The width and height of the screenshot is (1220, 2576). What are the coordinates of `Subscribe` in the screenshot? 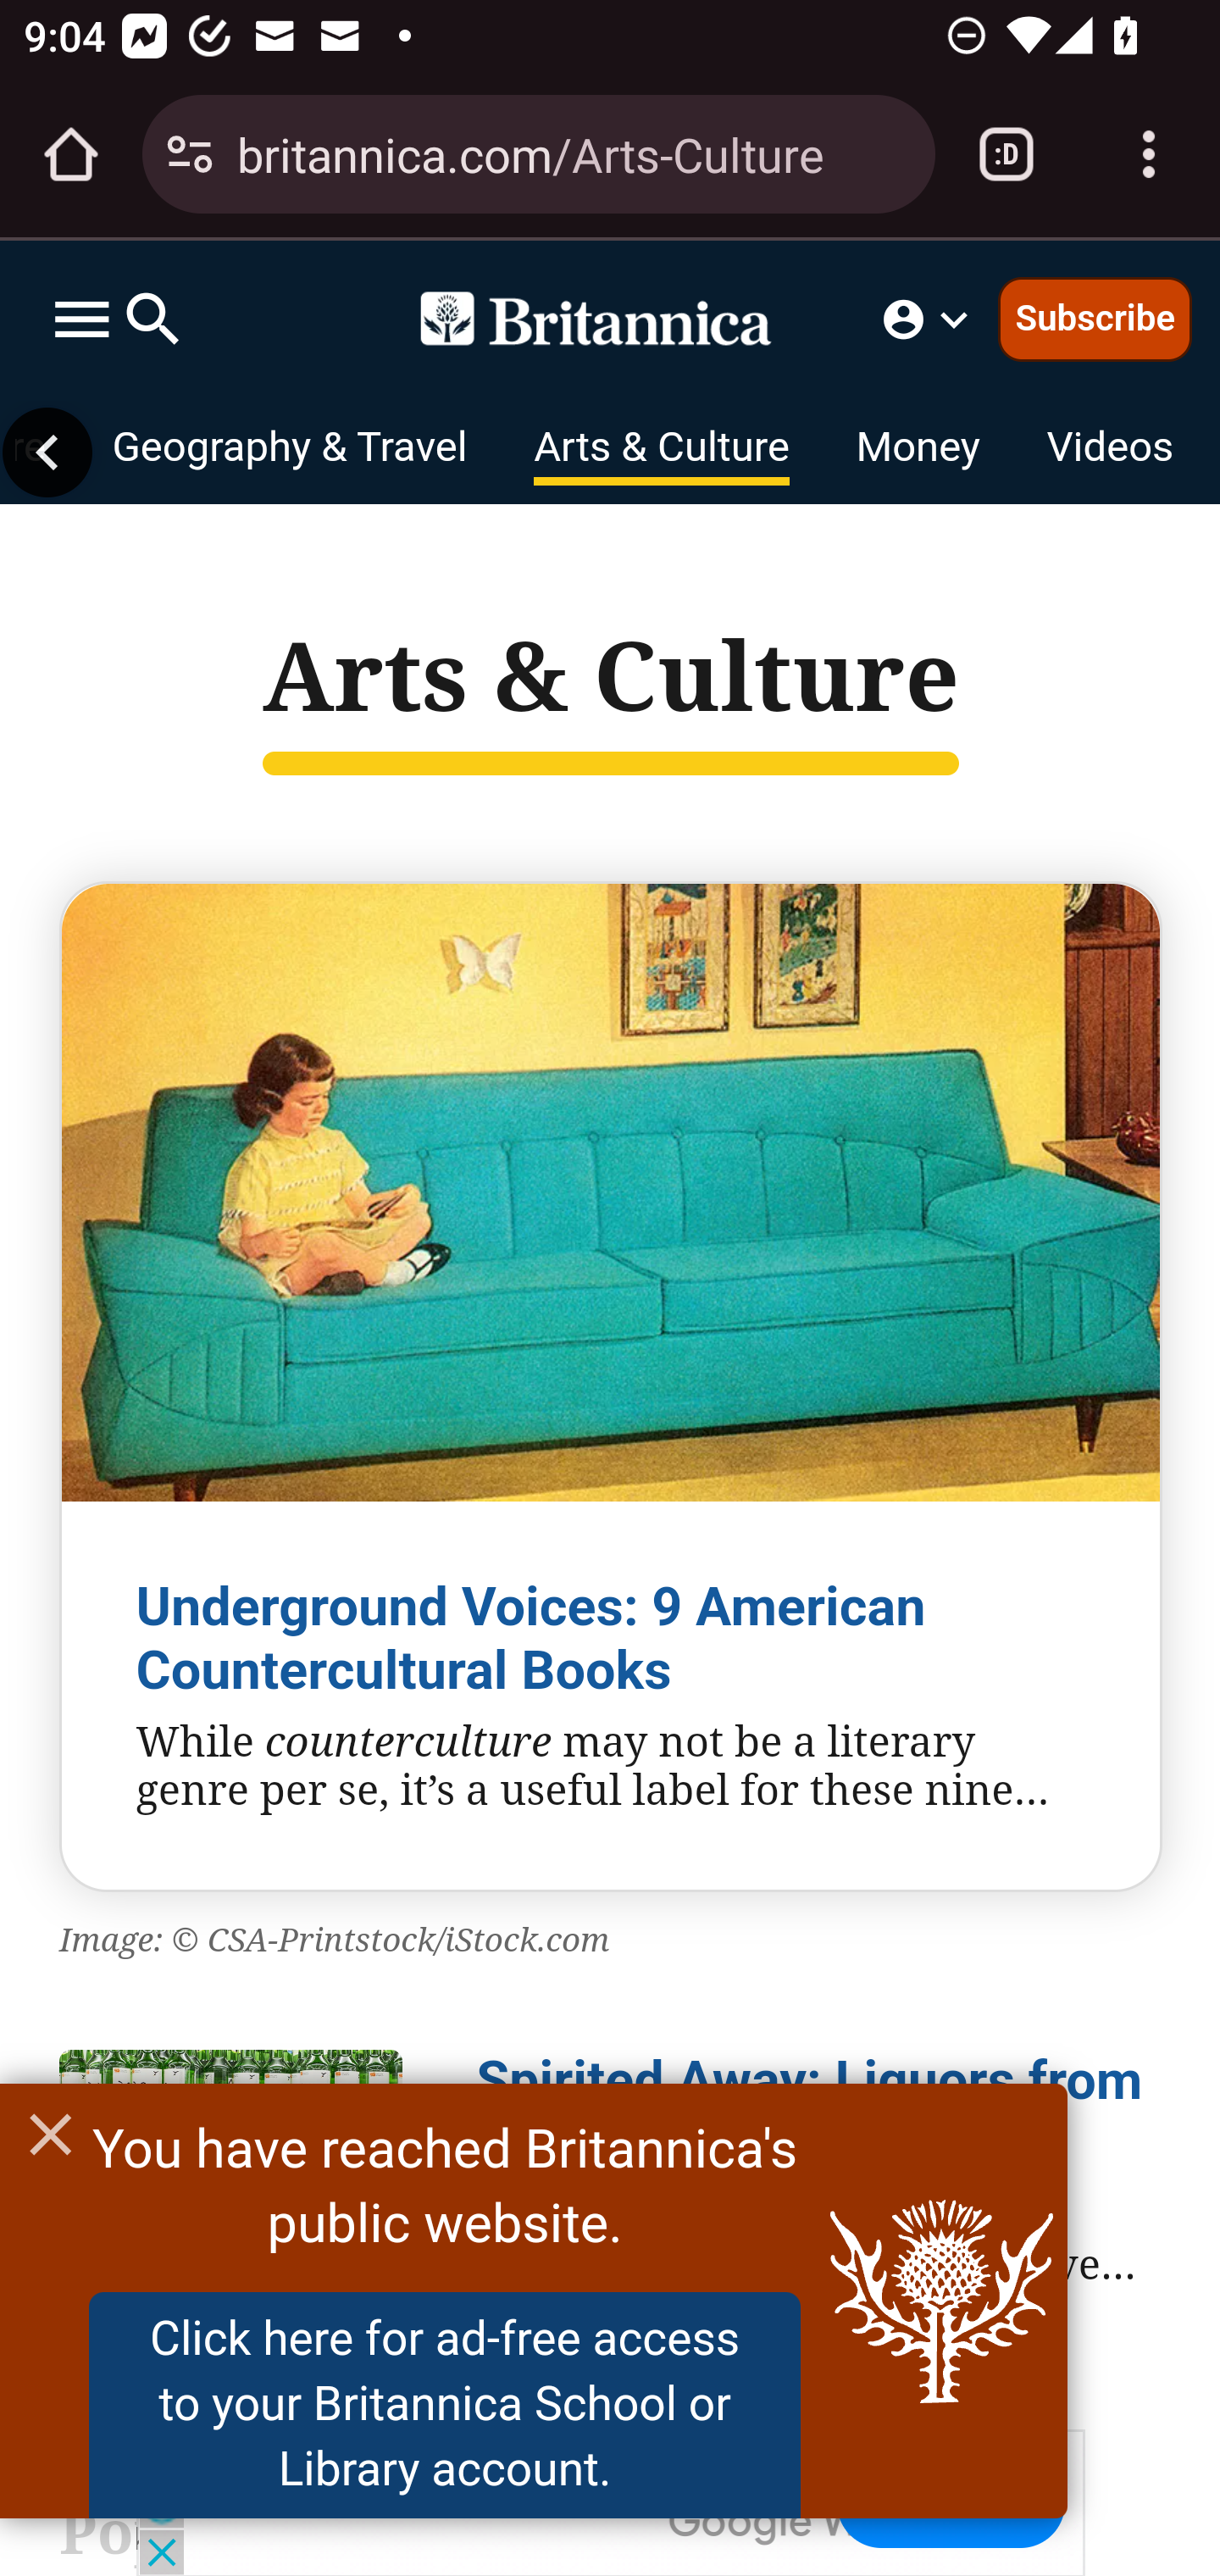 It's located at (1095, 318).